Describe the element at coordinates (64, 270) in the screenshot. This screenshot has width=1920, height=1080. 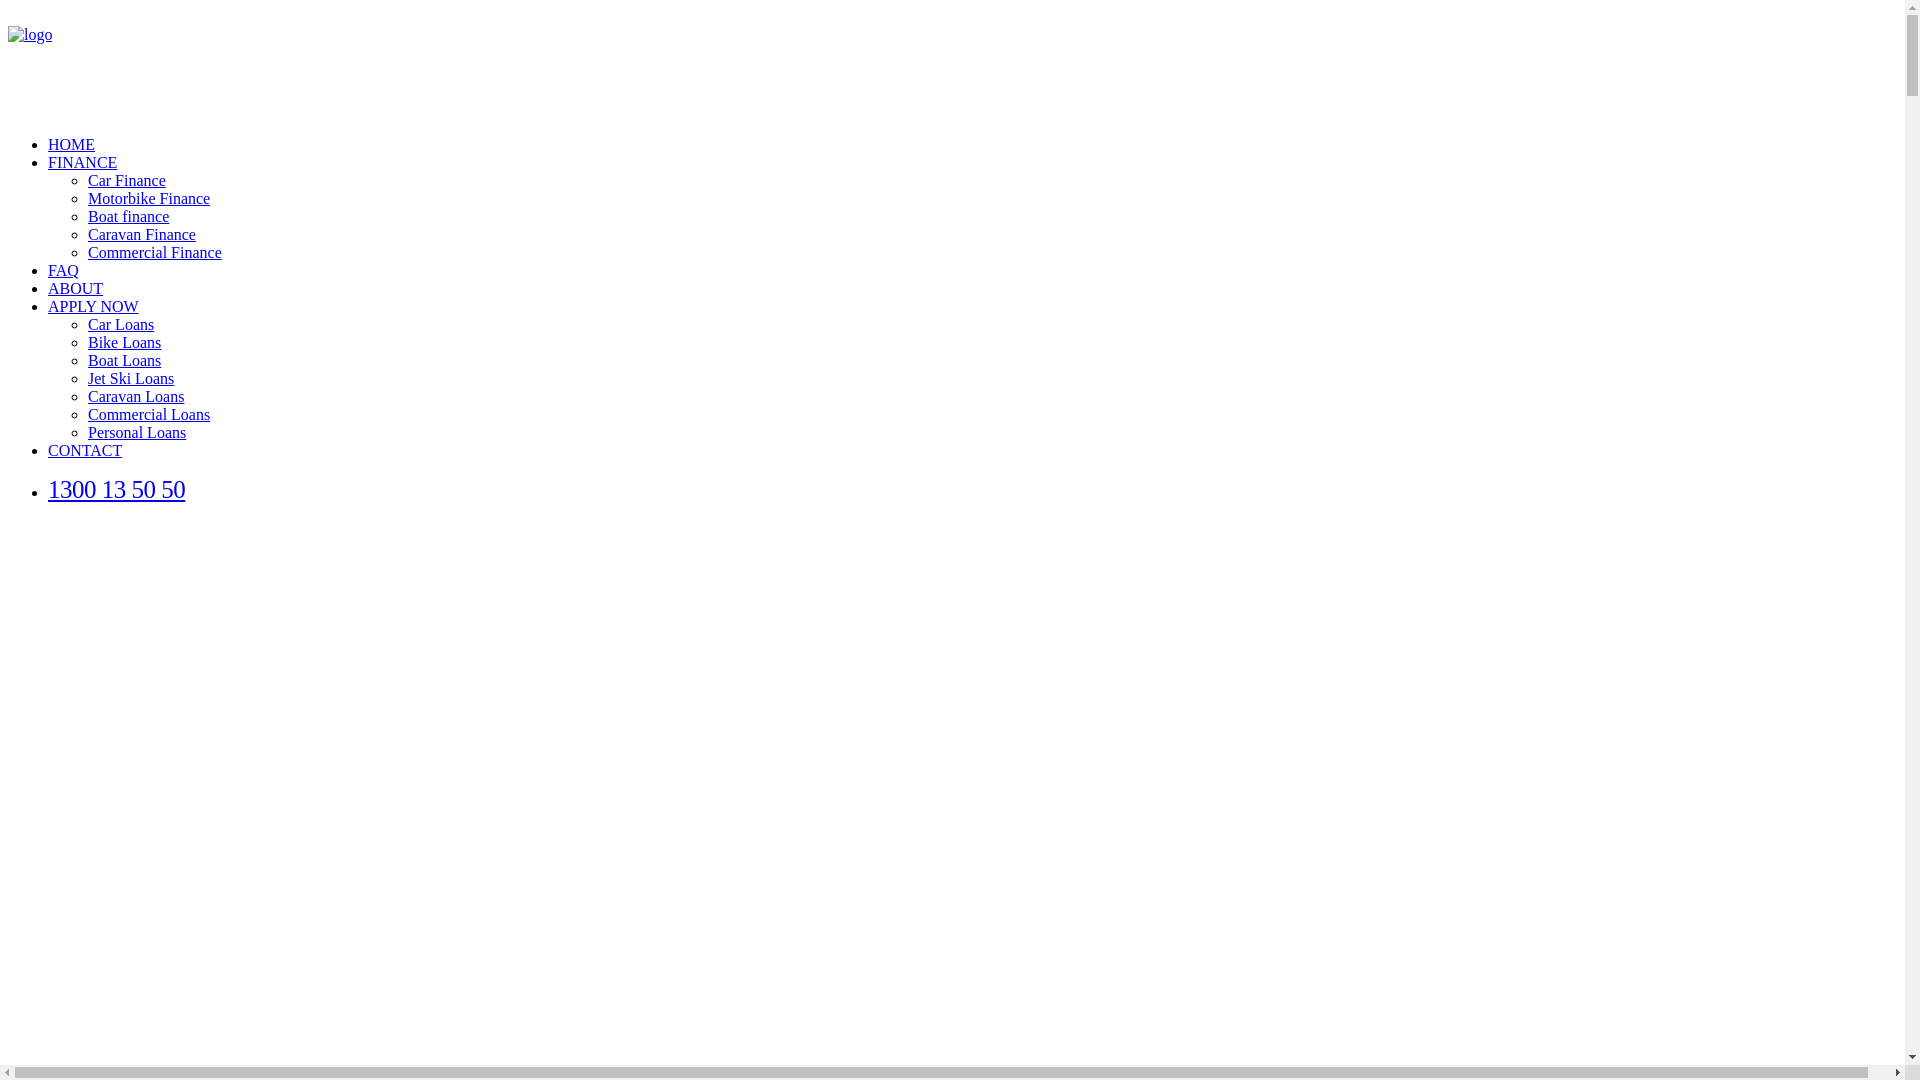
I see `FAQ` at that location.